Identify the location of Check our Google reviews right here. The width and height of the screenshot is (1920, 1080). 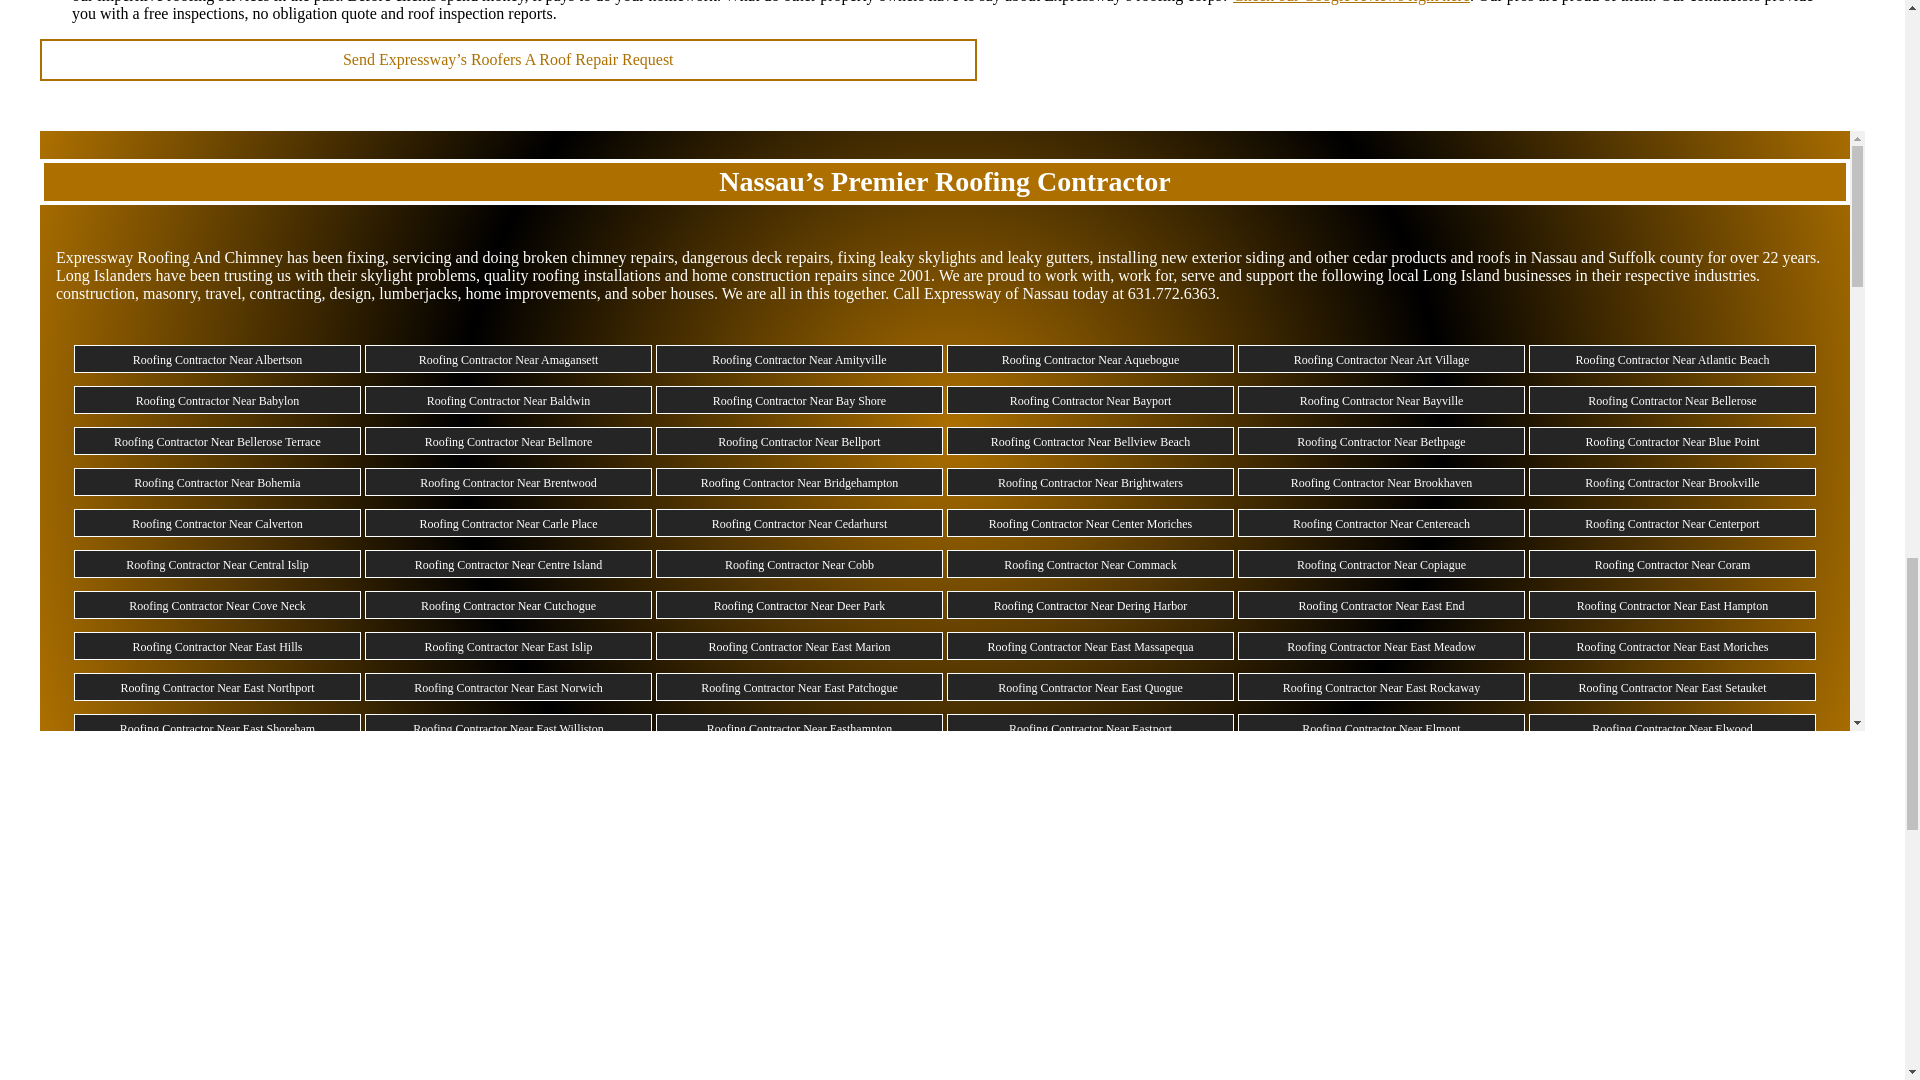
(1351, 2).